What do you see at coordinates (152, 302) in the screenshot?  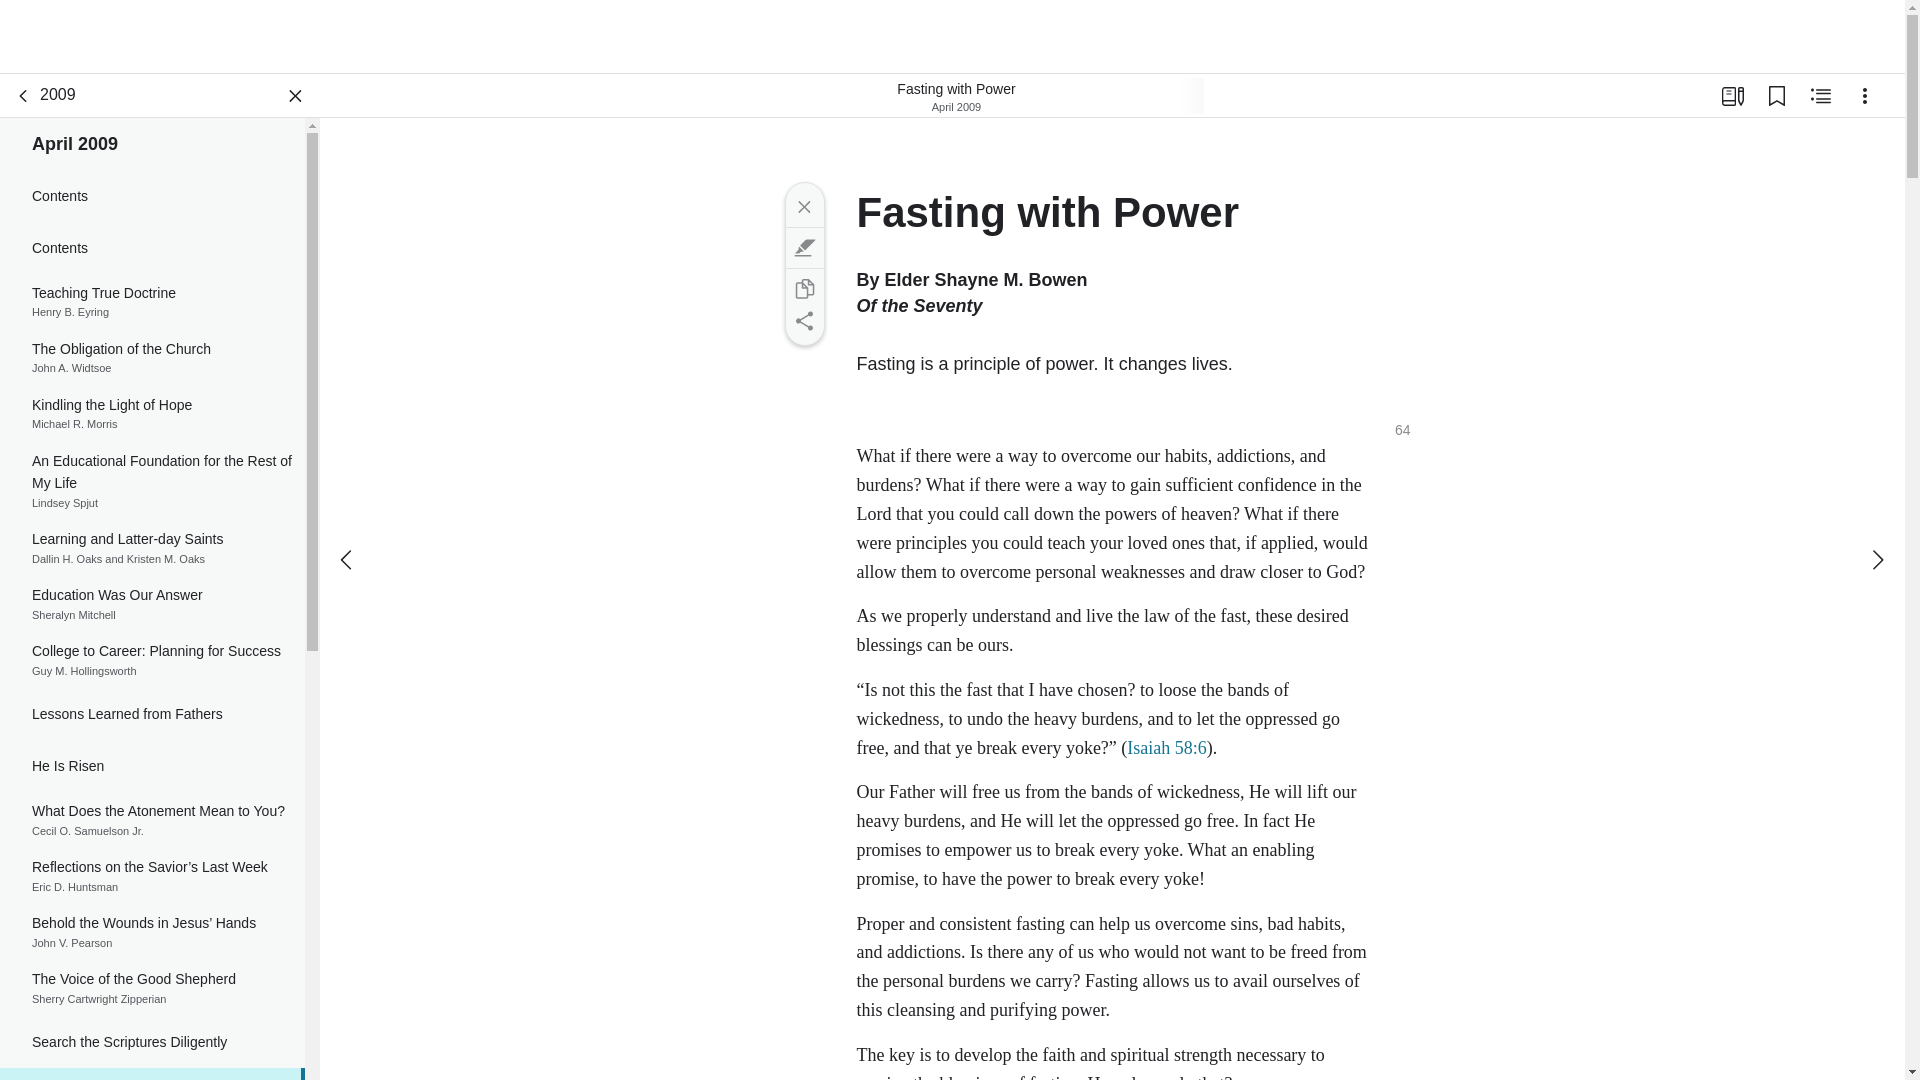 I see `Table of Contents` at bounding box center [152, 302].